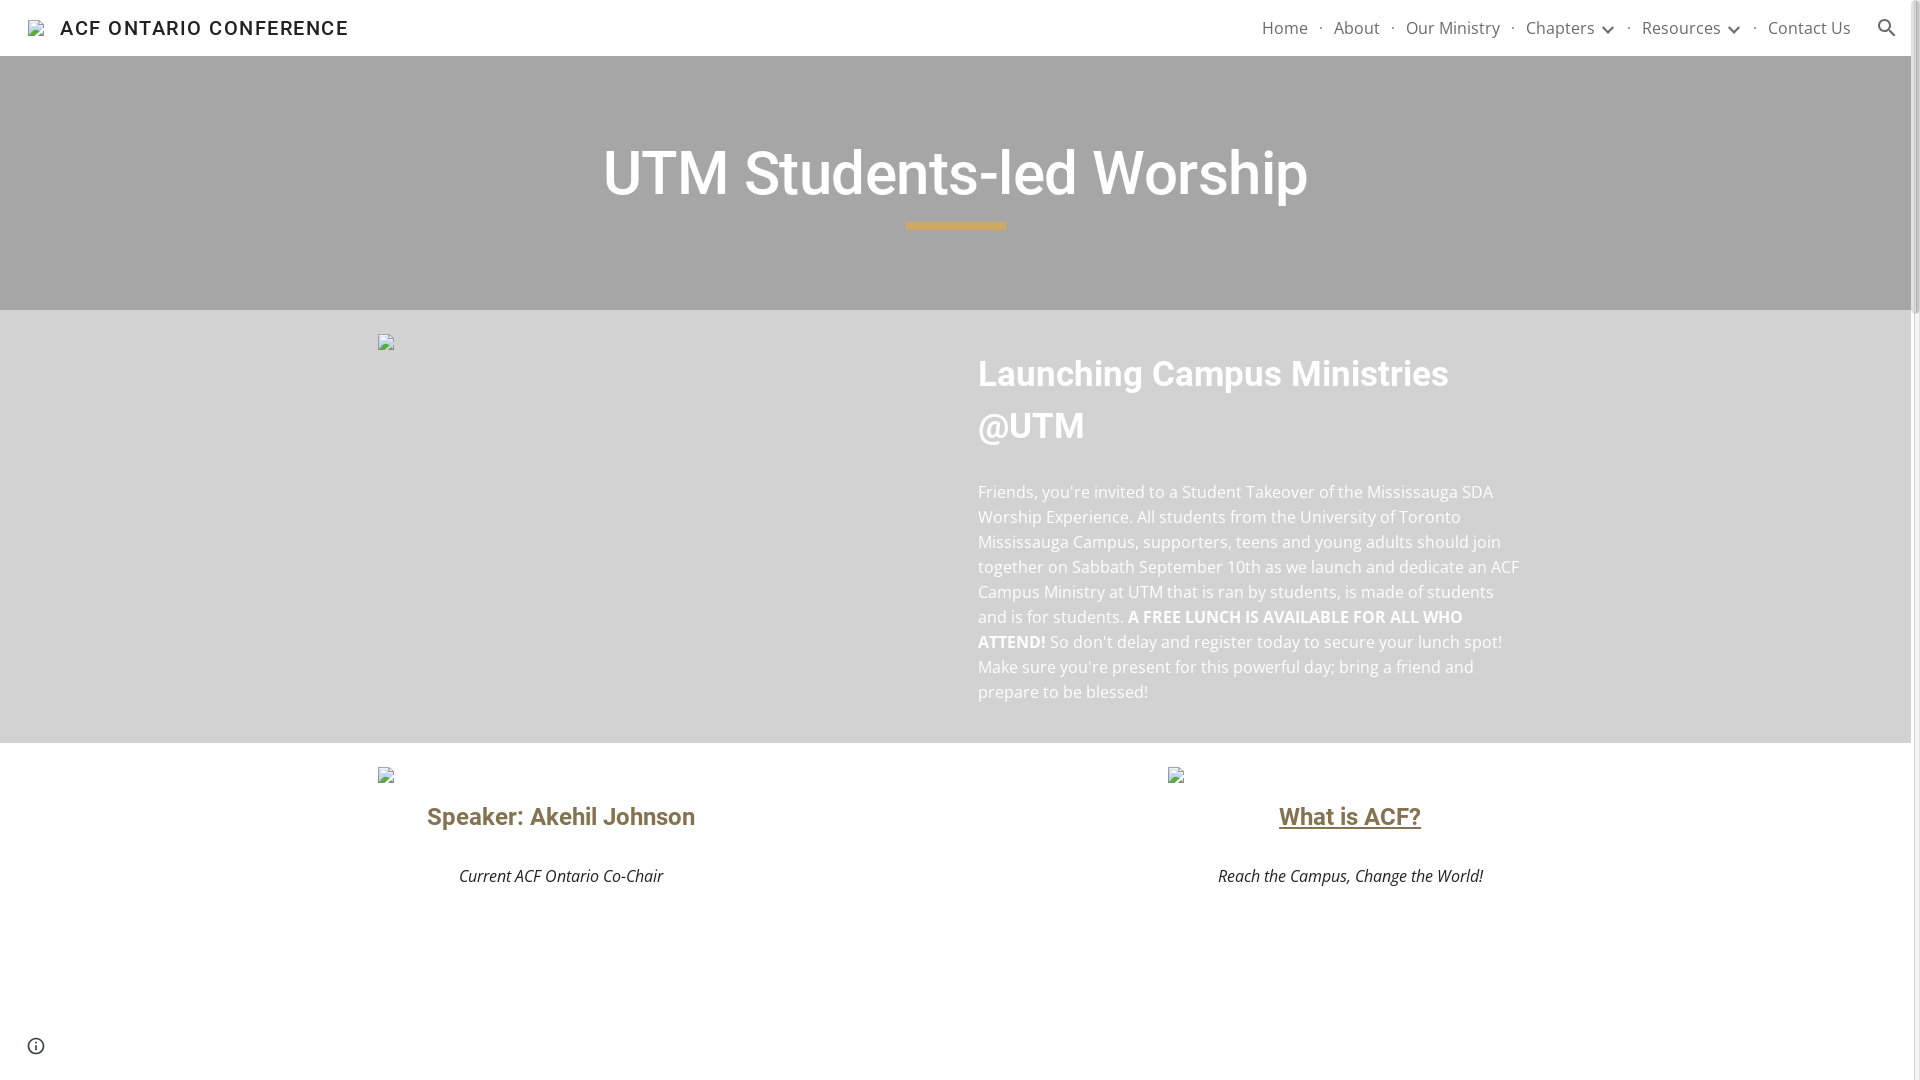 This screenshot has height=1080, width=1920. Describe the element at coordinates (1810, 28) in the screenshot. I see `Contact Us` at that location.